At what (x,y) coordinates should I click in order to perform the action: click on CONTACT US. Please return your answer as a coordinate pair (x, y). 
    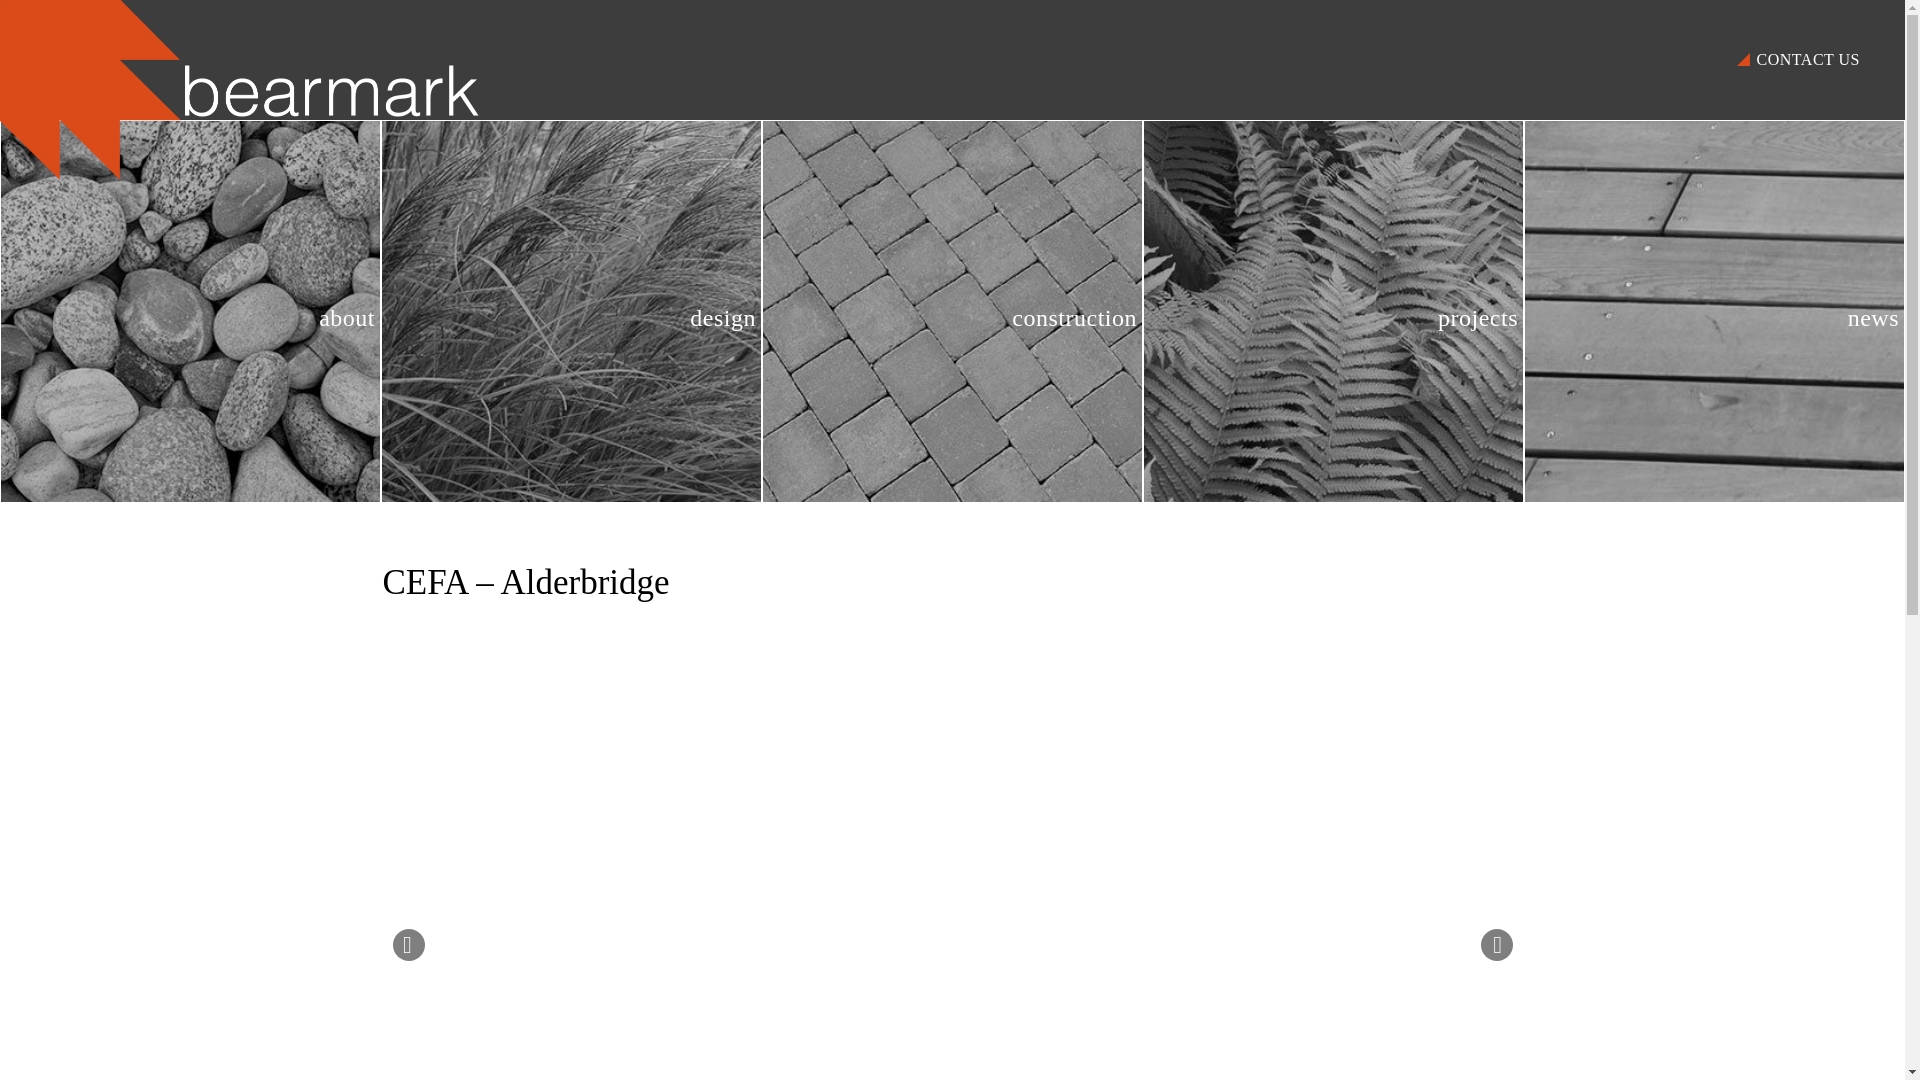
    Looking at the image, I should click on (1808, 60).